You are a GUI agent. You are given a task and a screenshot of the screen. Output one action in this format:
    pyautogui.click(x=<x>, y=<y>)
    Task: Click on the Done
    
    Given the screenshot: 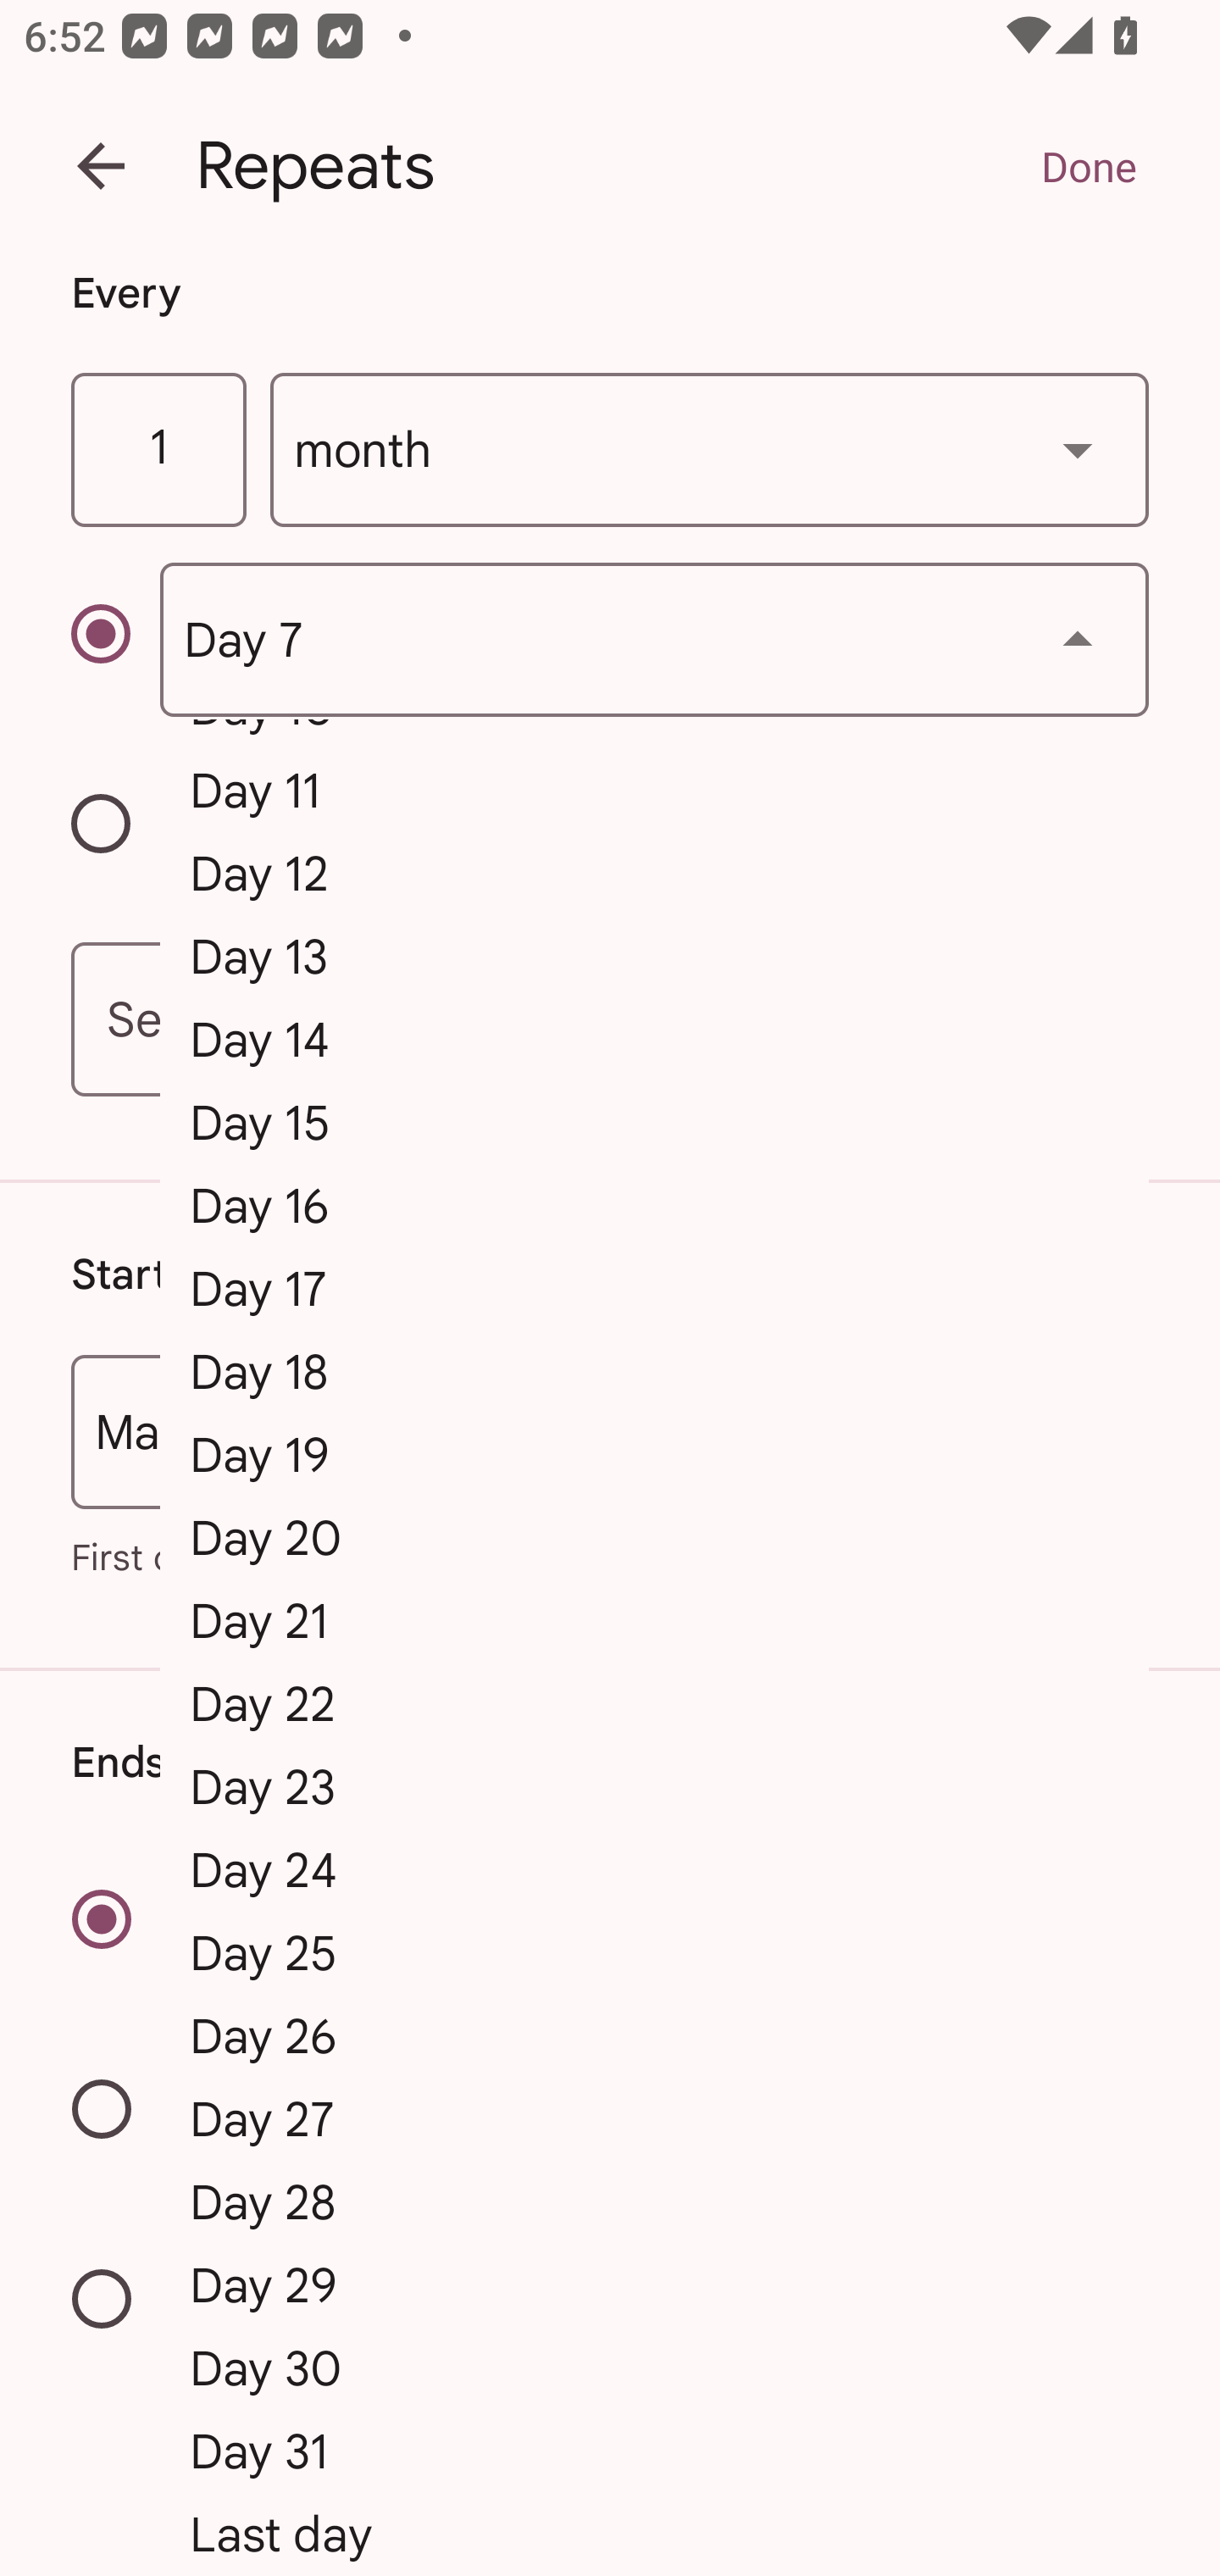 What is the action you would take?
    pyautogui.click(x=1088, y=166)
    